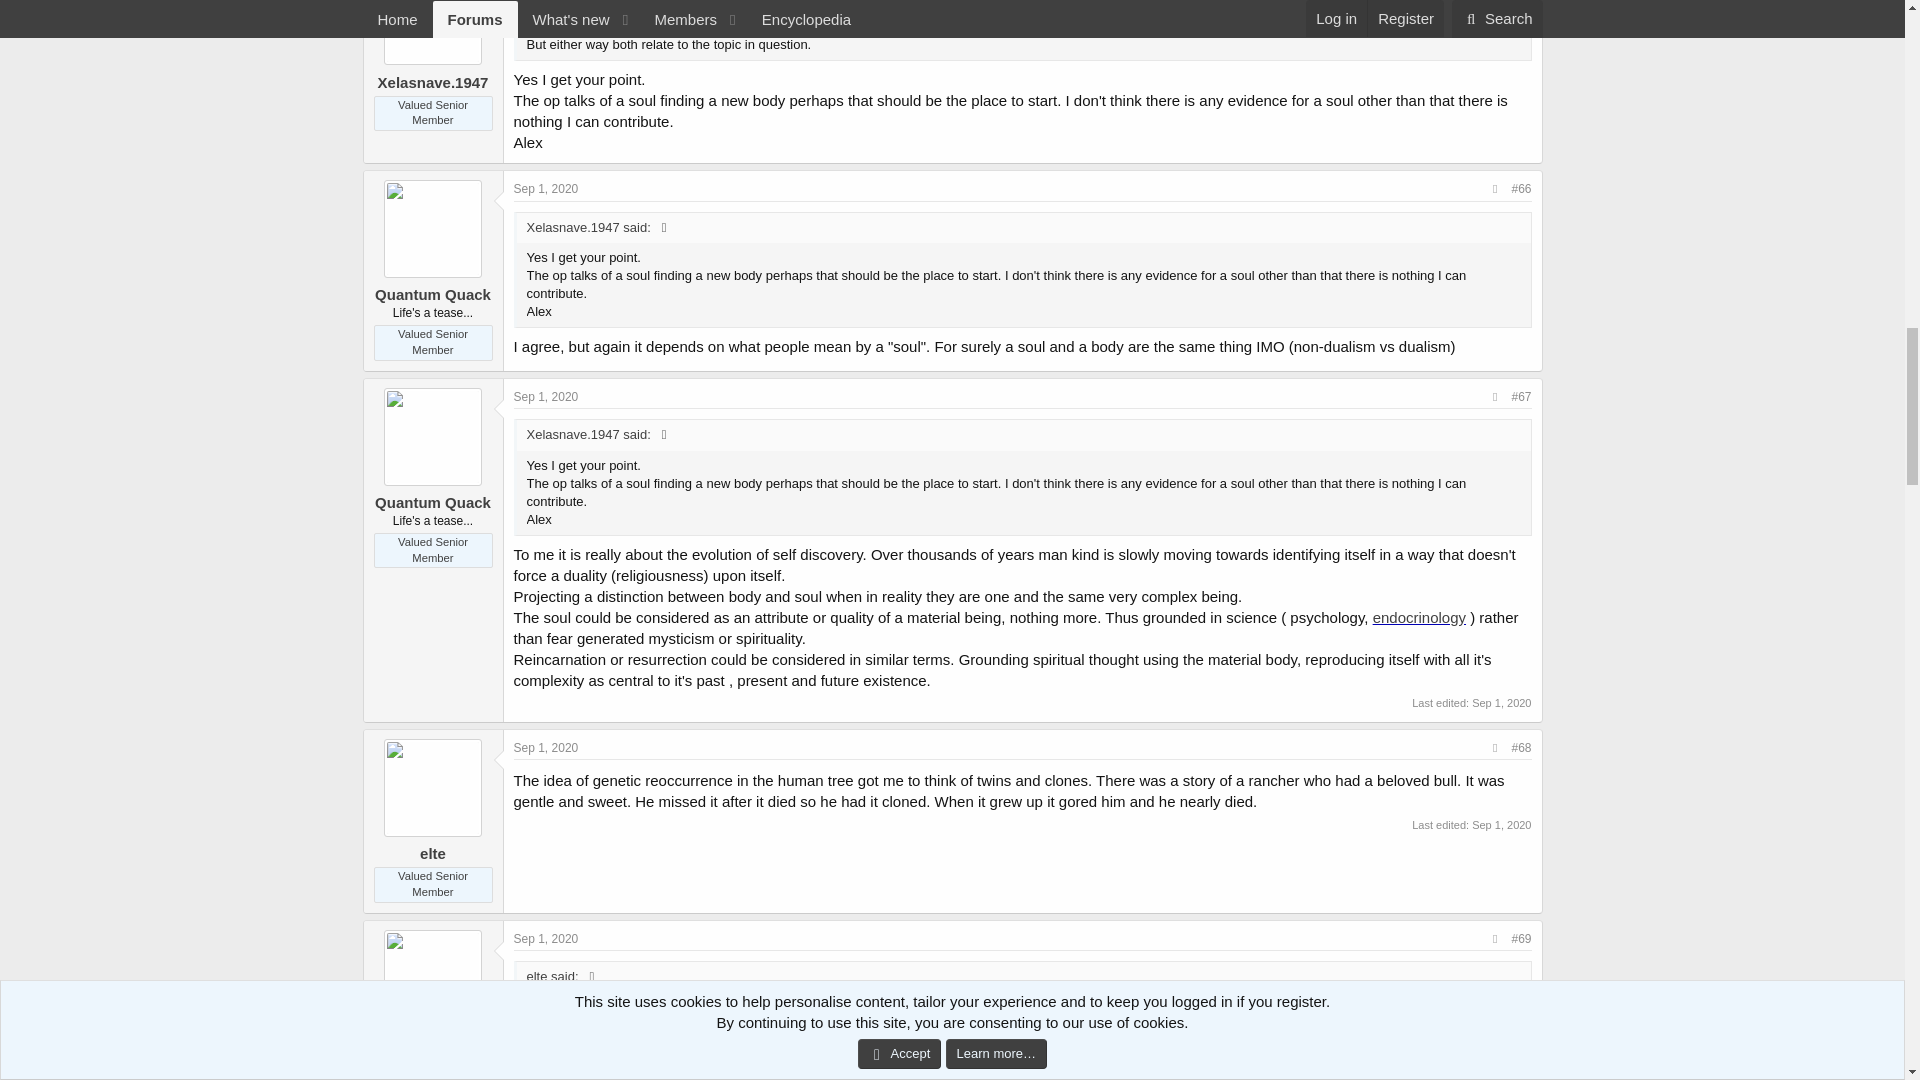 This screenshot has width=1920, height=1080. What do you see at coordinates (546, 188) in the screenshot?
I see `Sep 1, 2020 at 2:08 AM` at bounding box center [546, 188].